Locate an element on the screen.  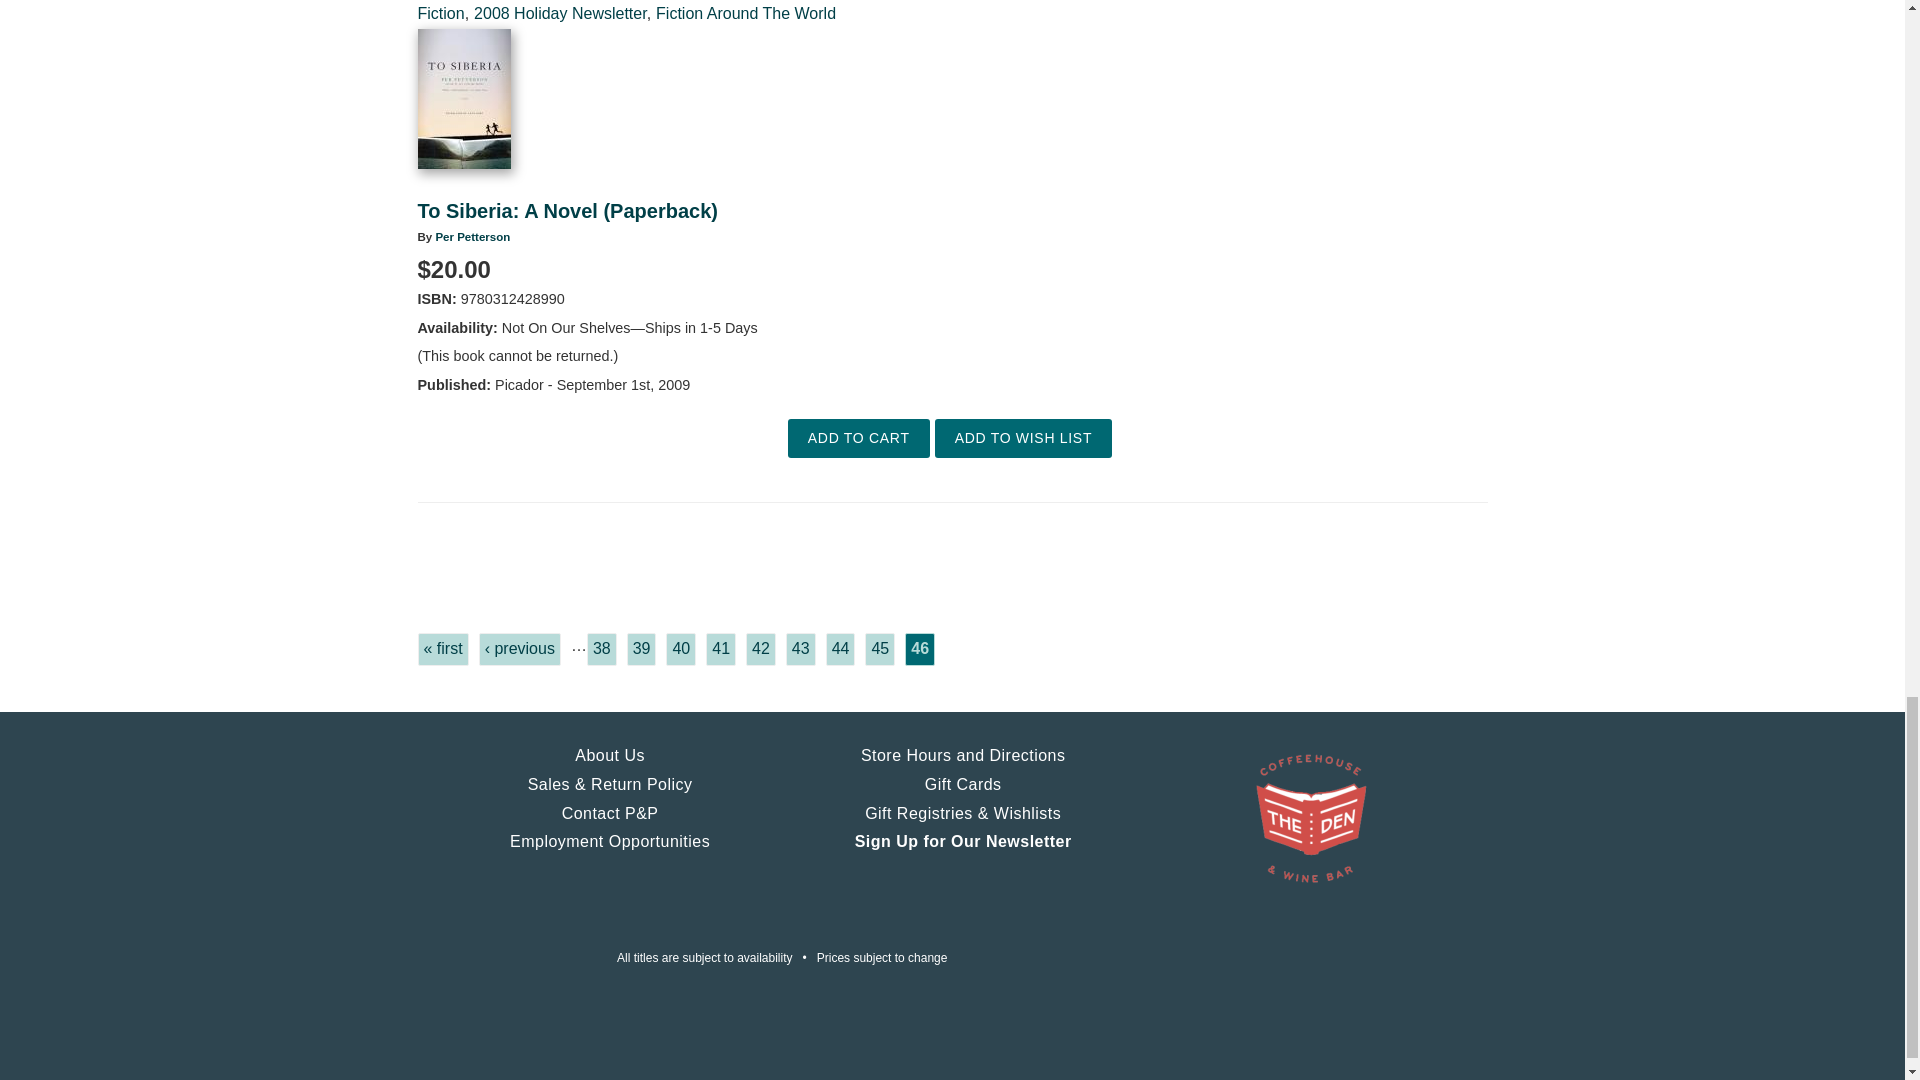
Add to Wish List is located at coordinates (1023, 438).